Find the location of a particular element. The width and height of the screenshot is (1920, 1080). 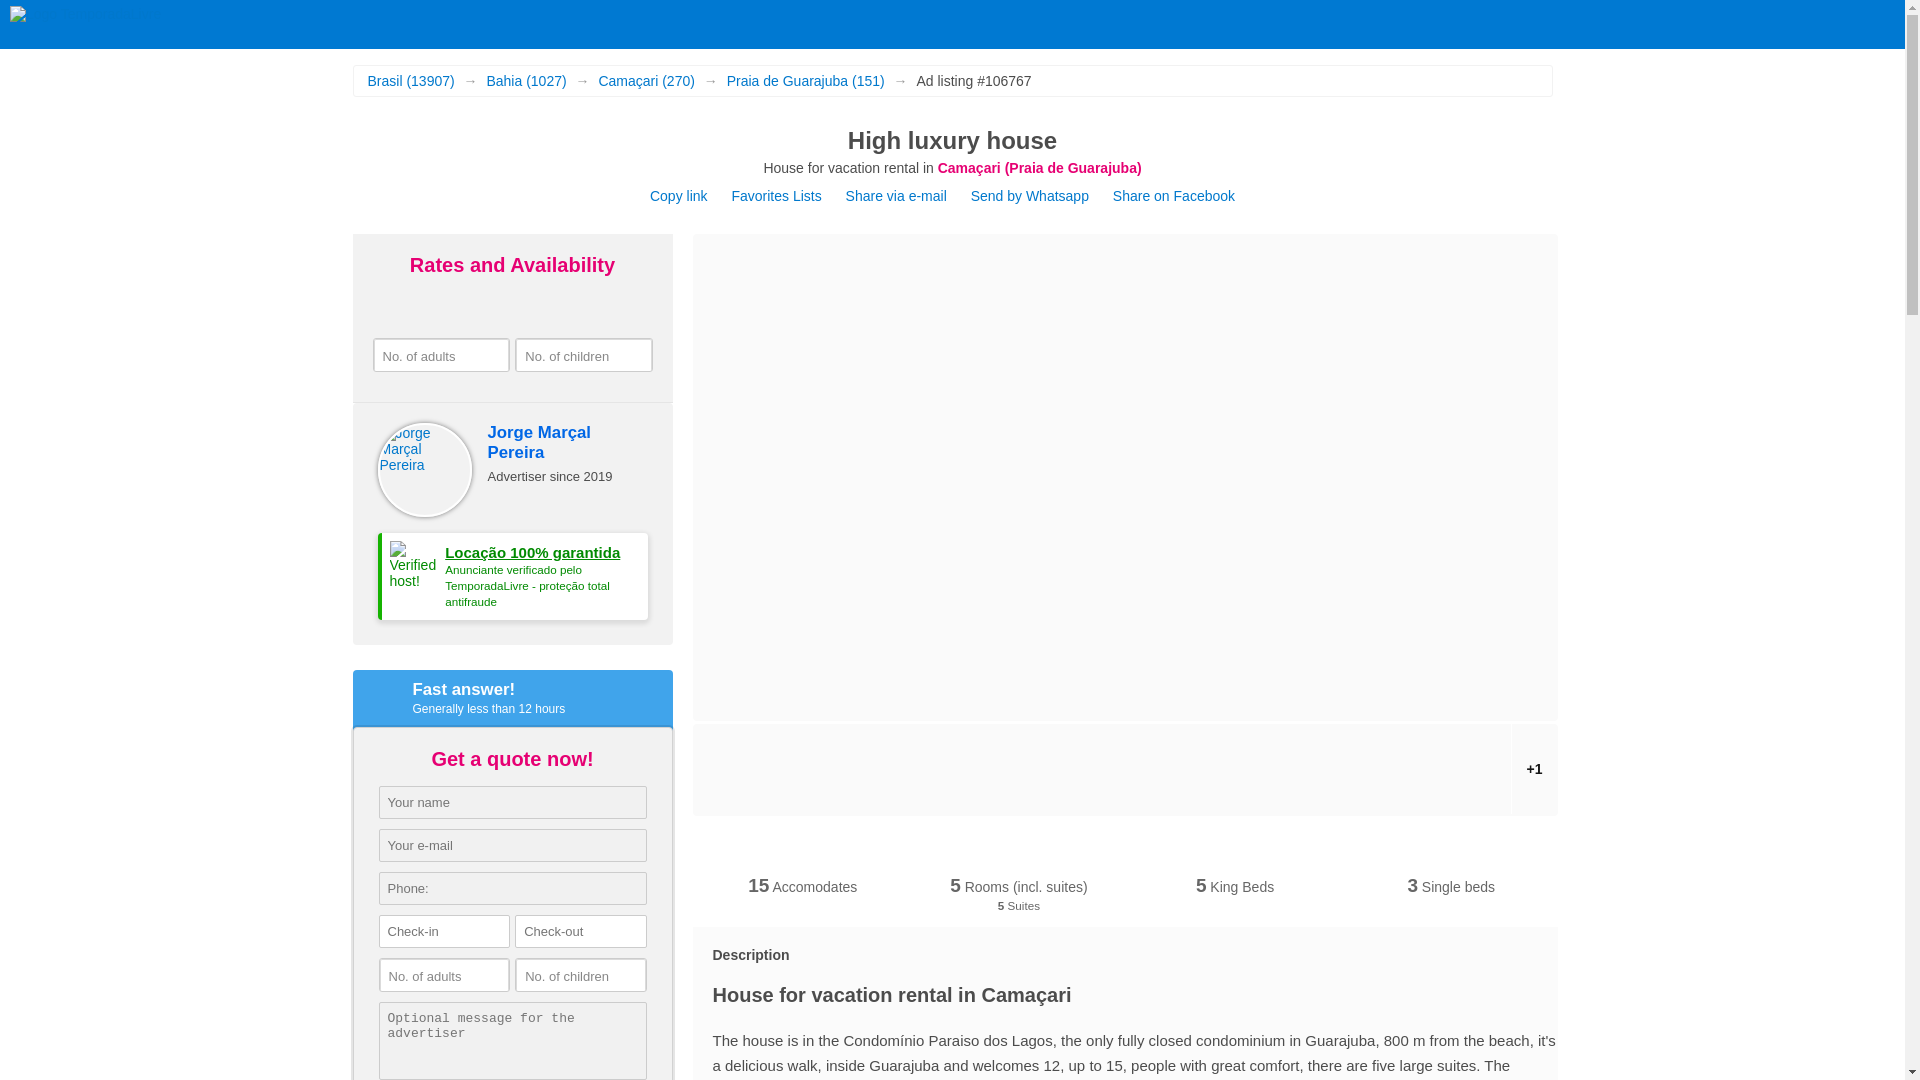

Share on Facebook is located at coordinates (1174, 196).